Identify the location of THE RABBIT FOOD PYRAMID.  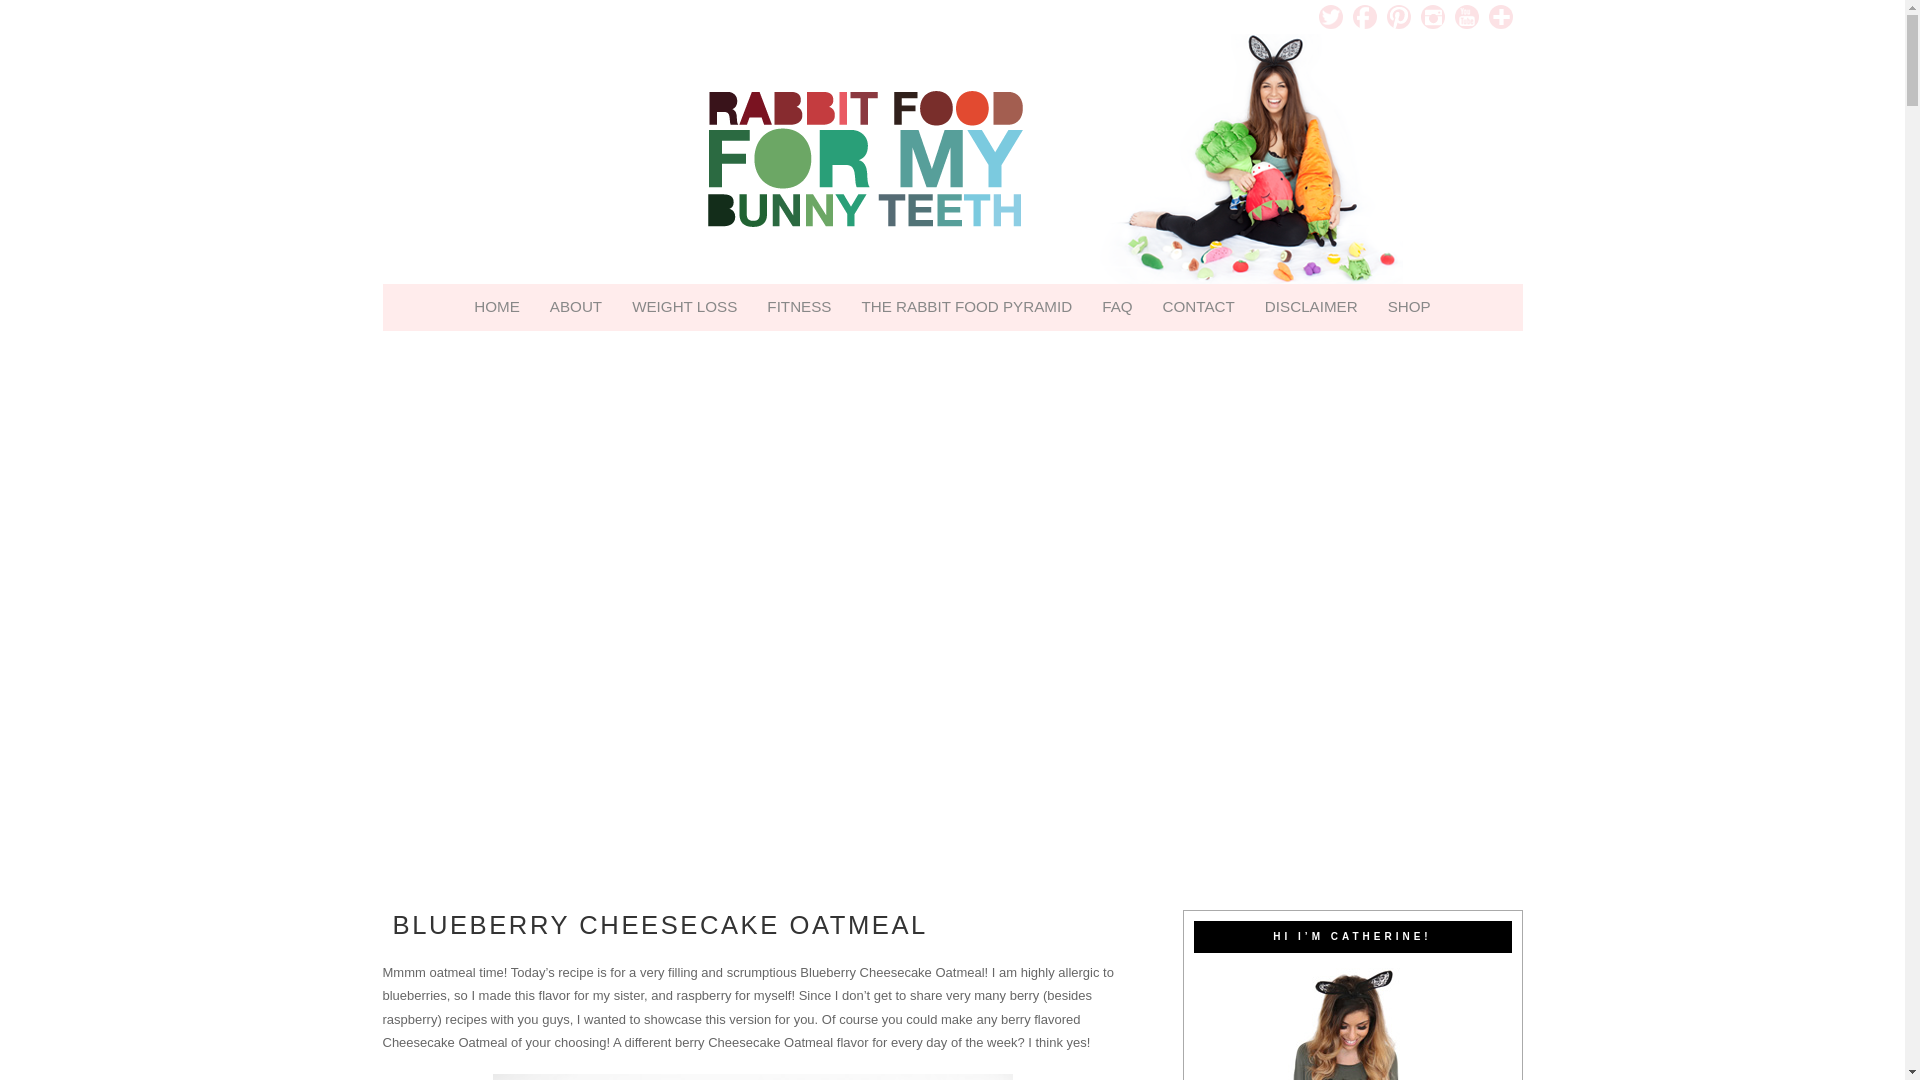
(966, 306).